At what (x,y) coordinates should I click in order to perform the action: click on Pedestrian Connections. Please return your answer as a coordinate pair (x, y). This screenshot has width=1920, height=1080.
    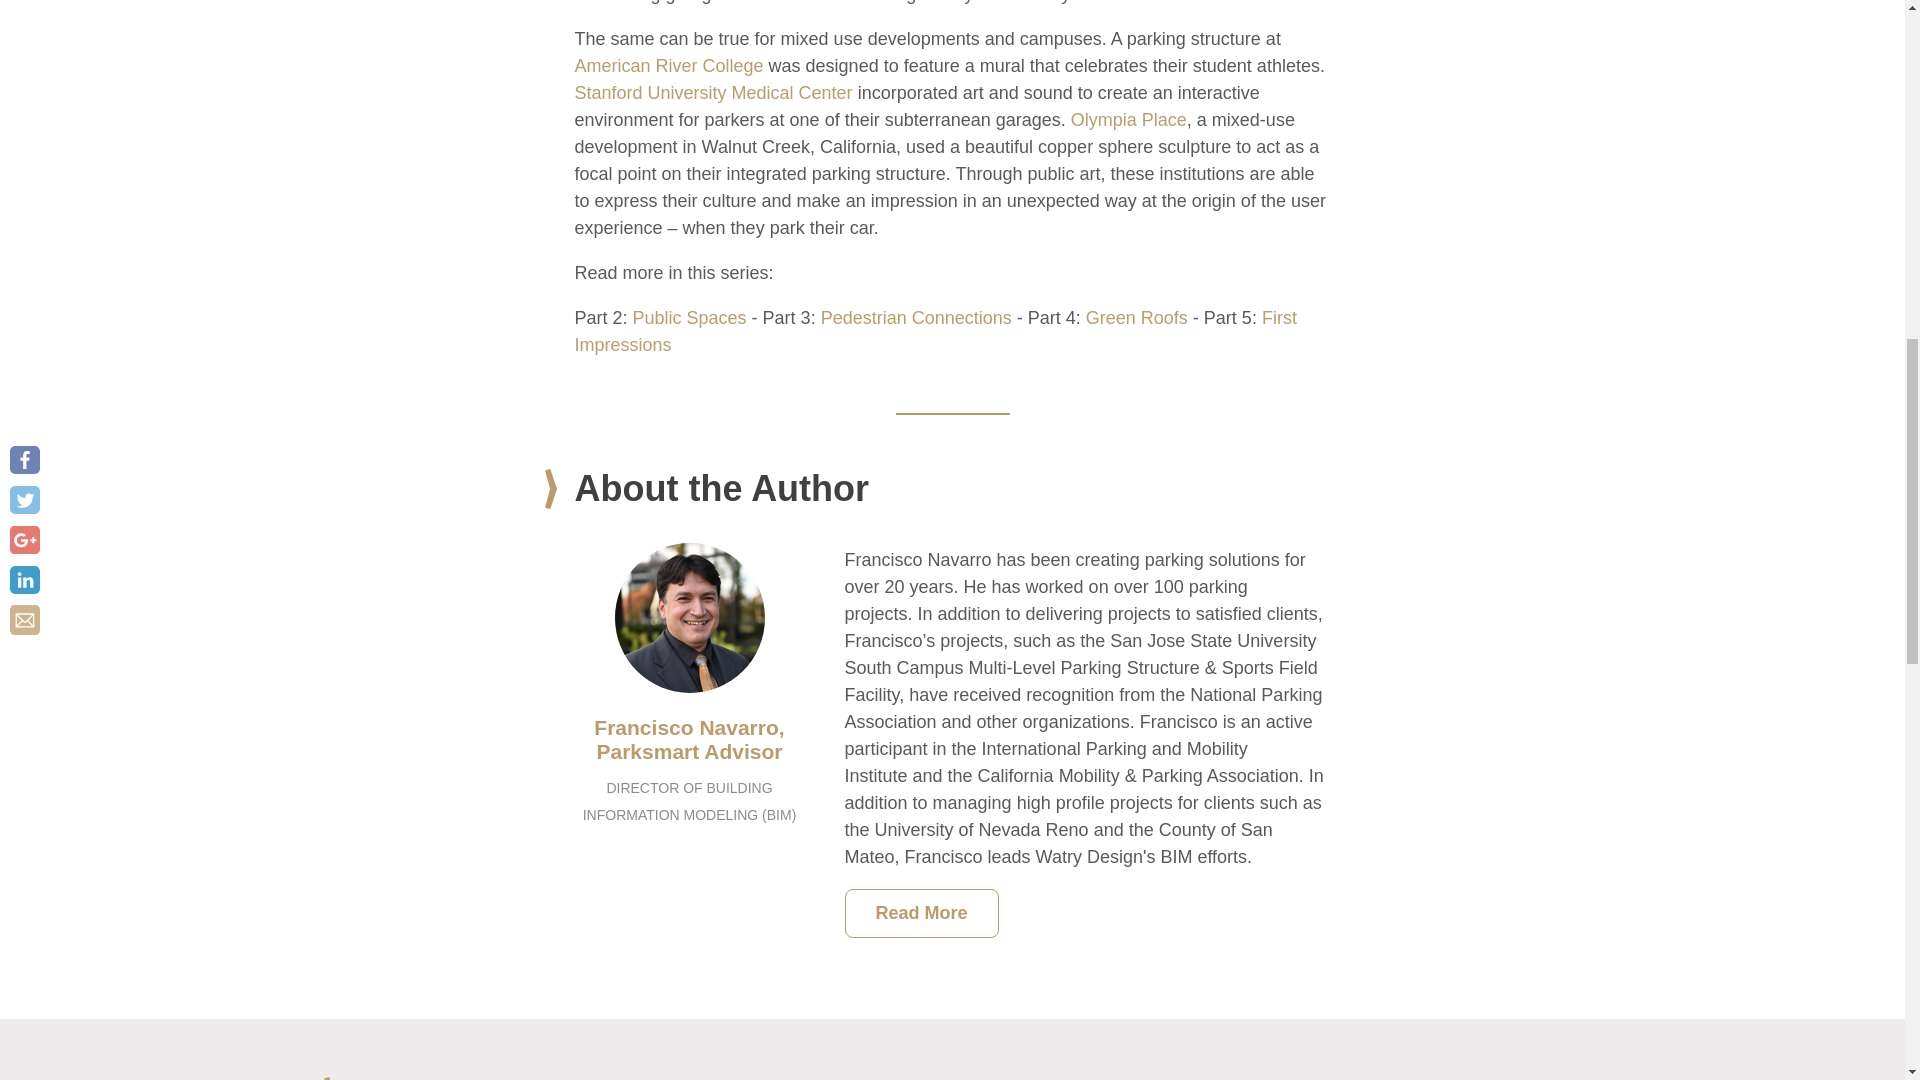
    Looking at the image, I should click on (916, 318).